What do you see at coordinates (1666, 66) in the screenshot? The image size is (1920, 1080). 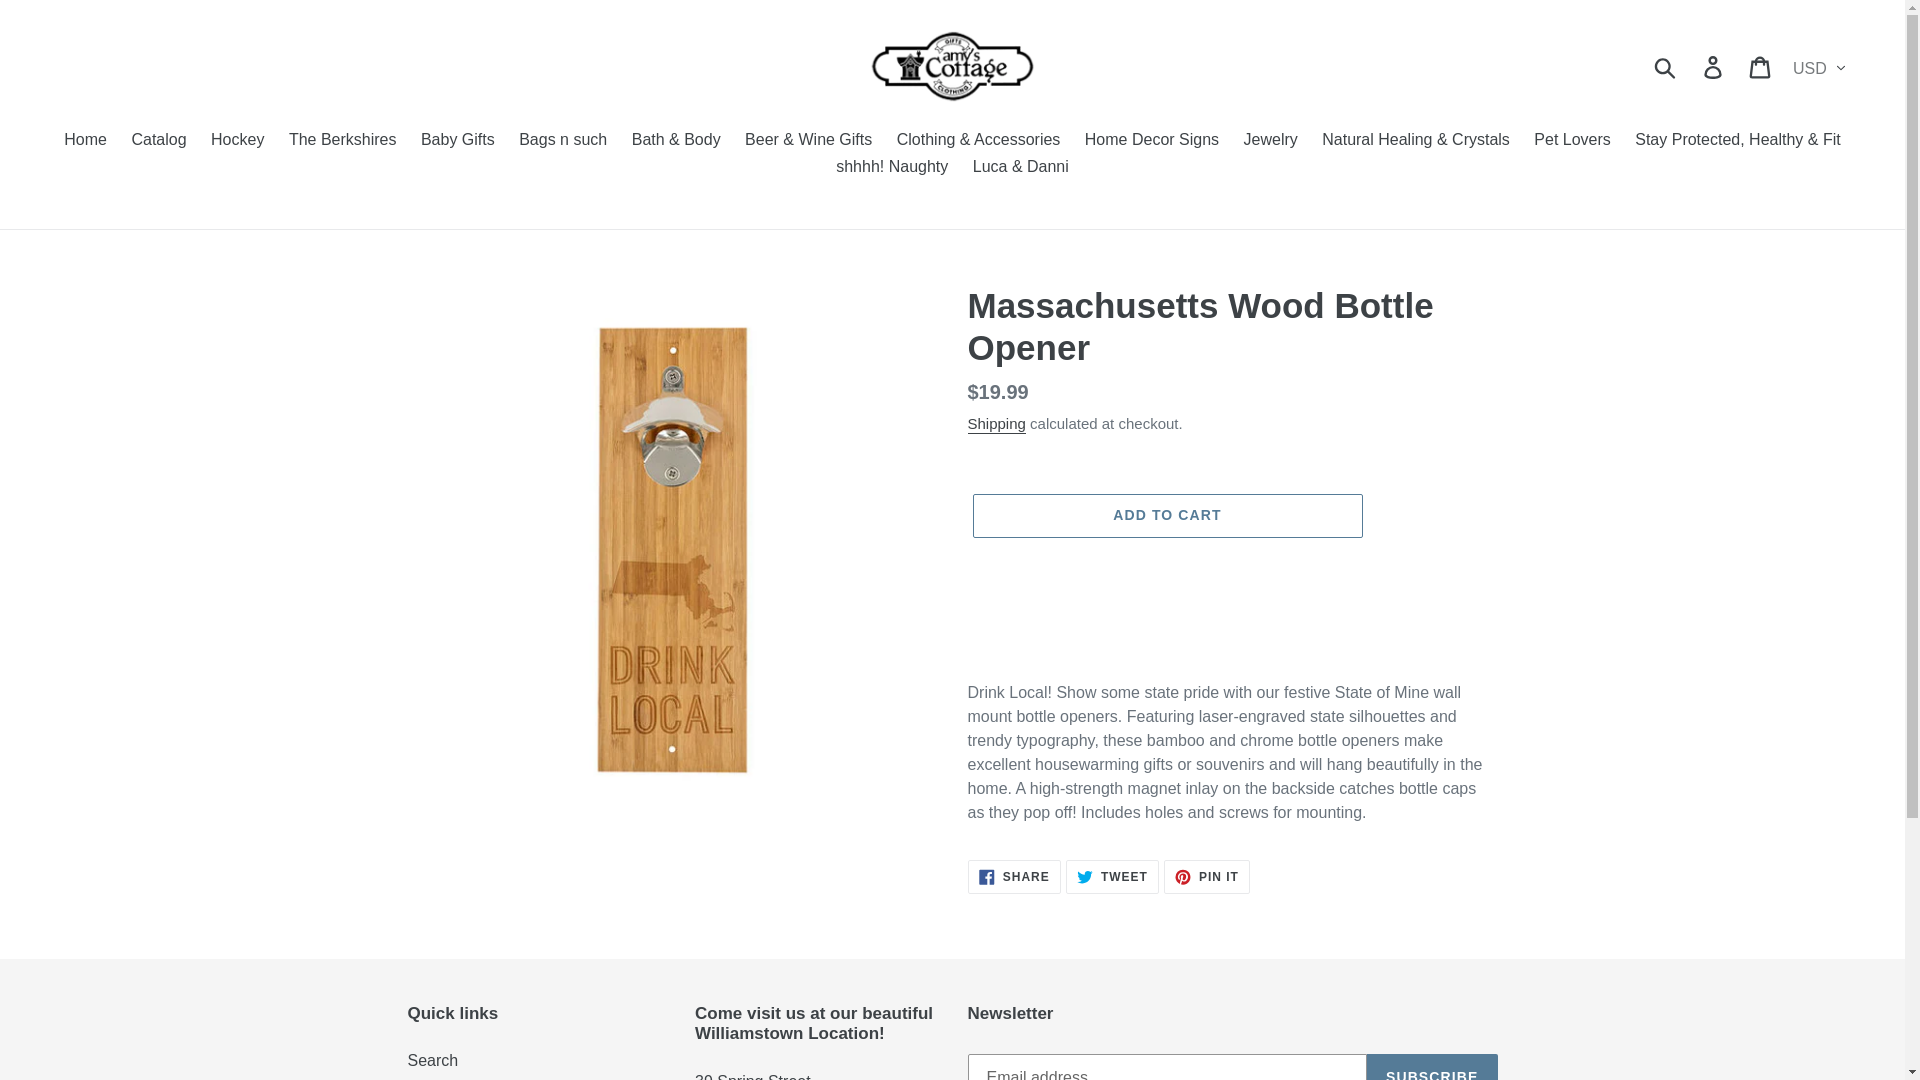 I see `Submit` at bounding box center [1666, 66].